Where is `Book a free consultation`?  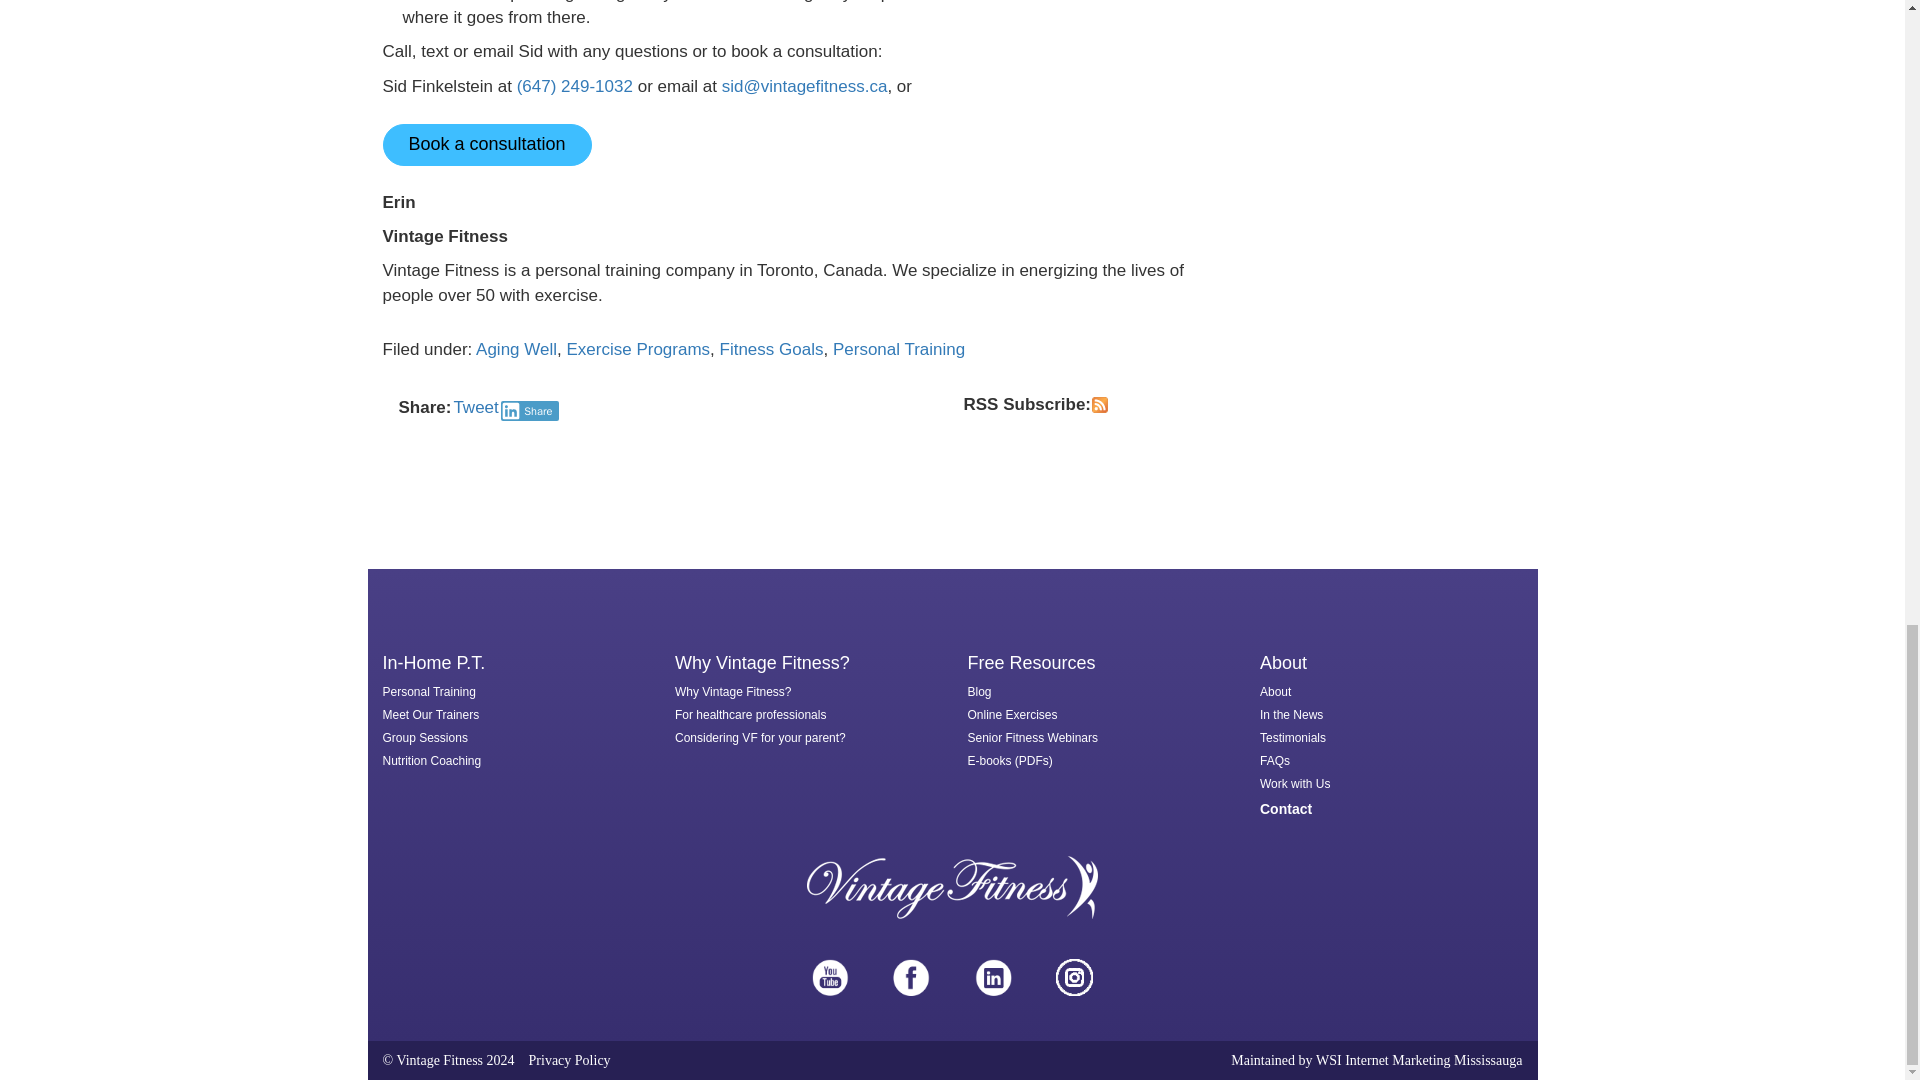 Book a free consultation is located at coordinates (486, 145).